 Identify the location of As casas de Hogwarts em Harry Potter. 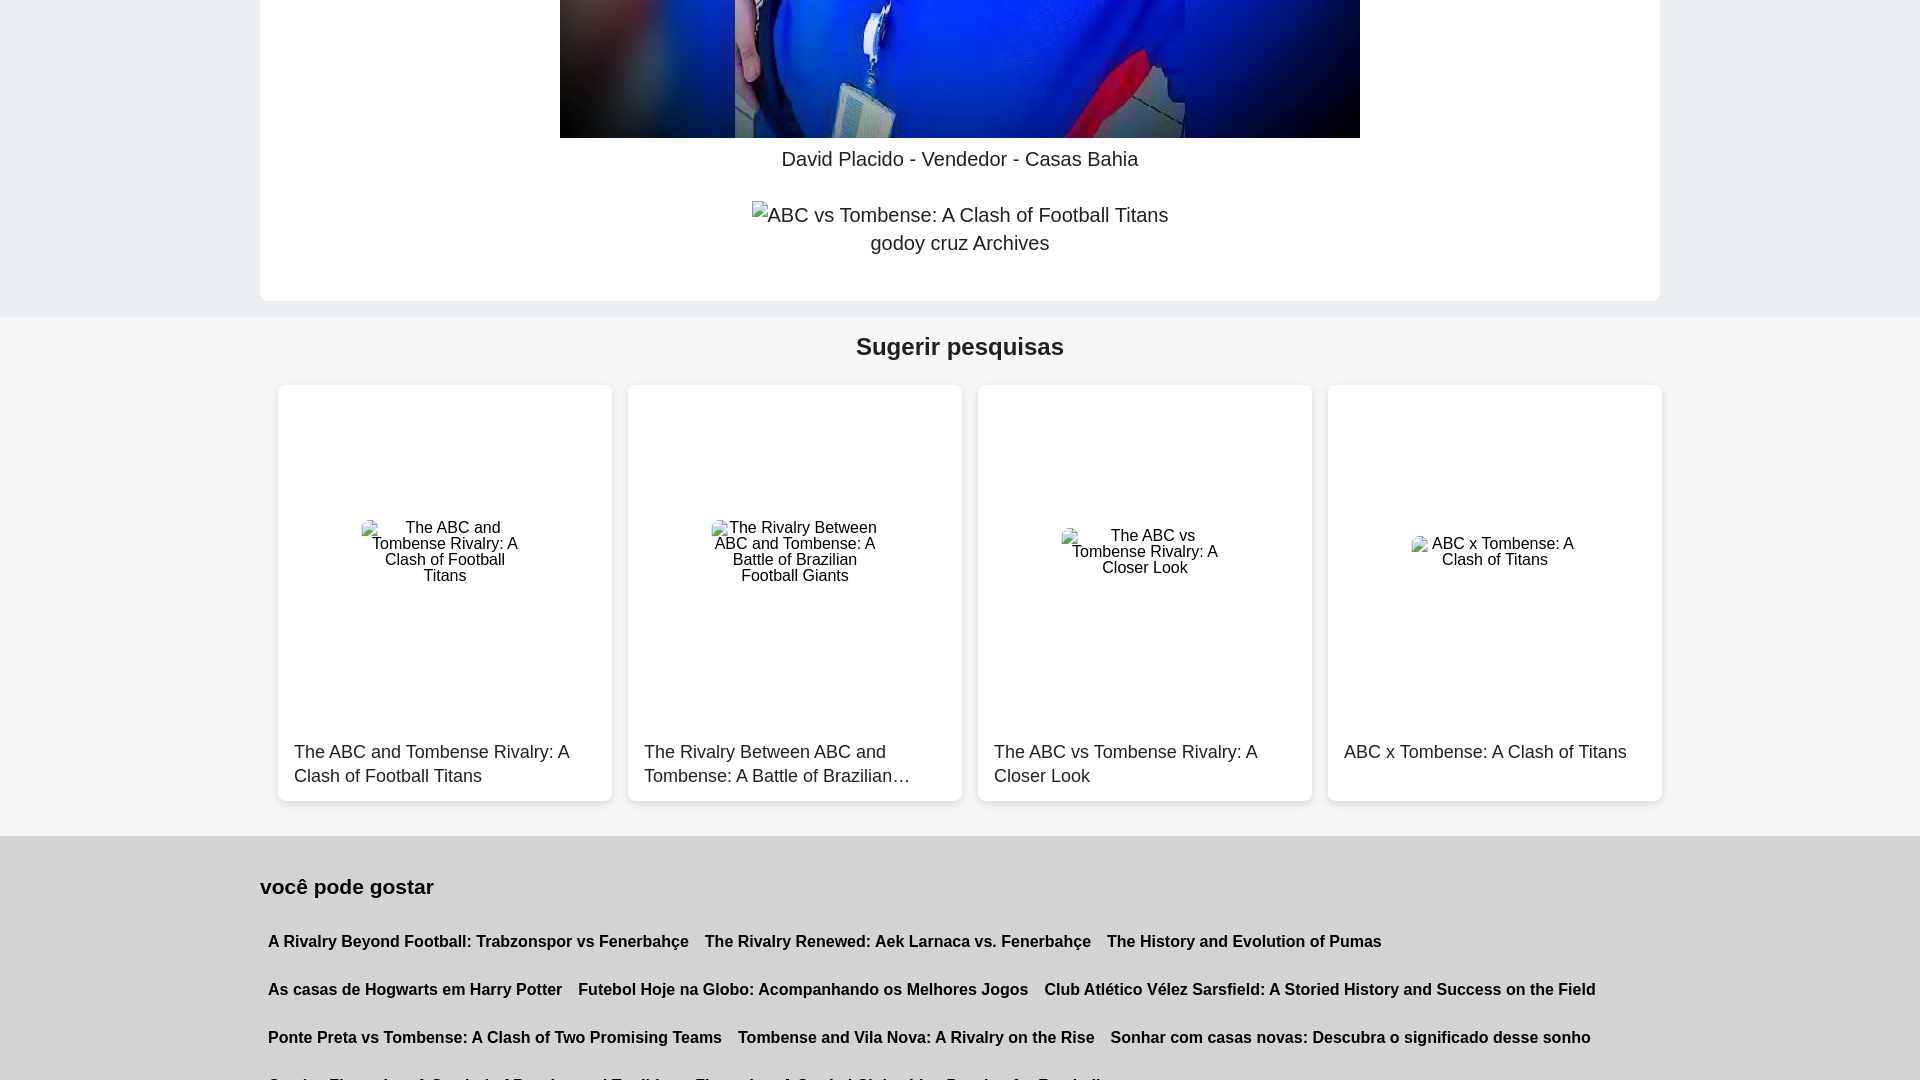
(414, 990).